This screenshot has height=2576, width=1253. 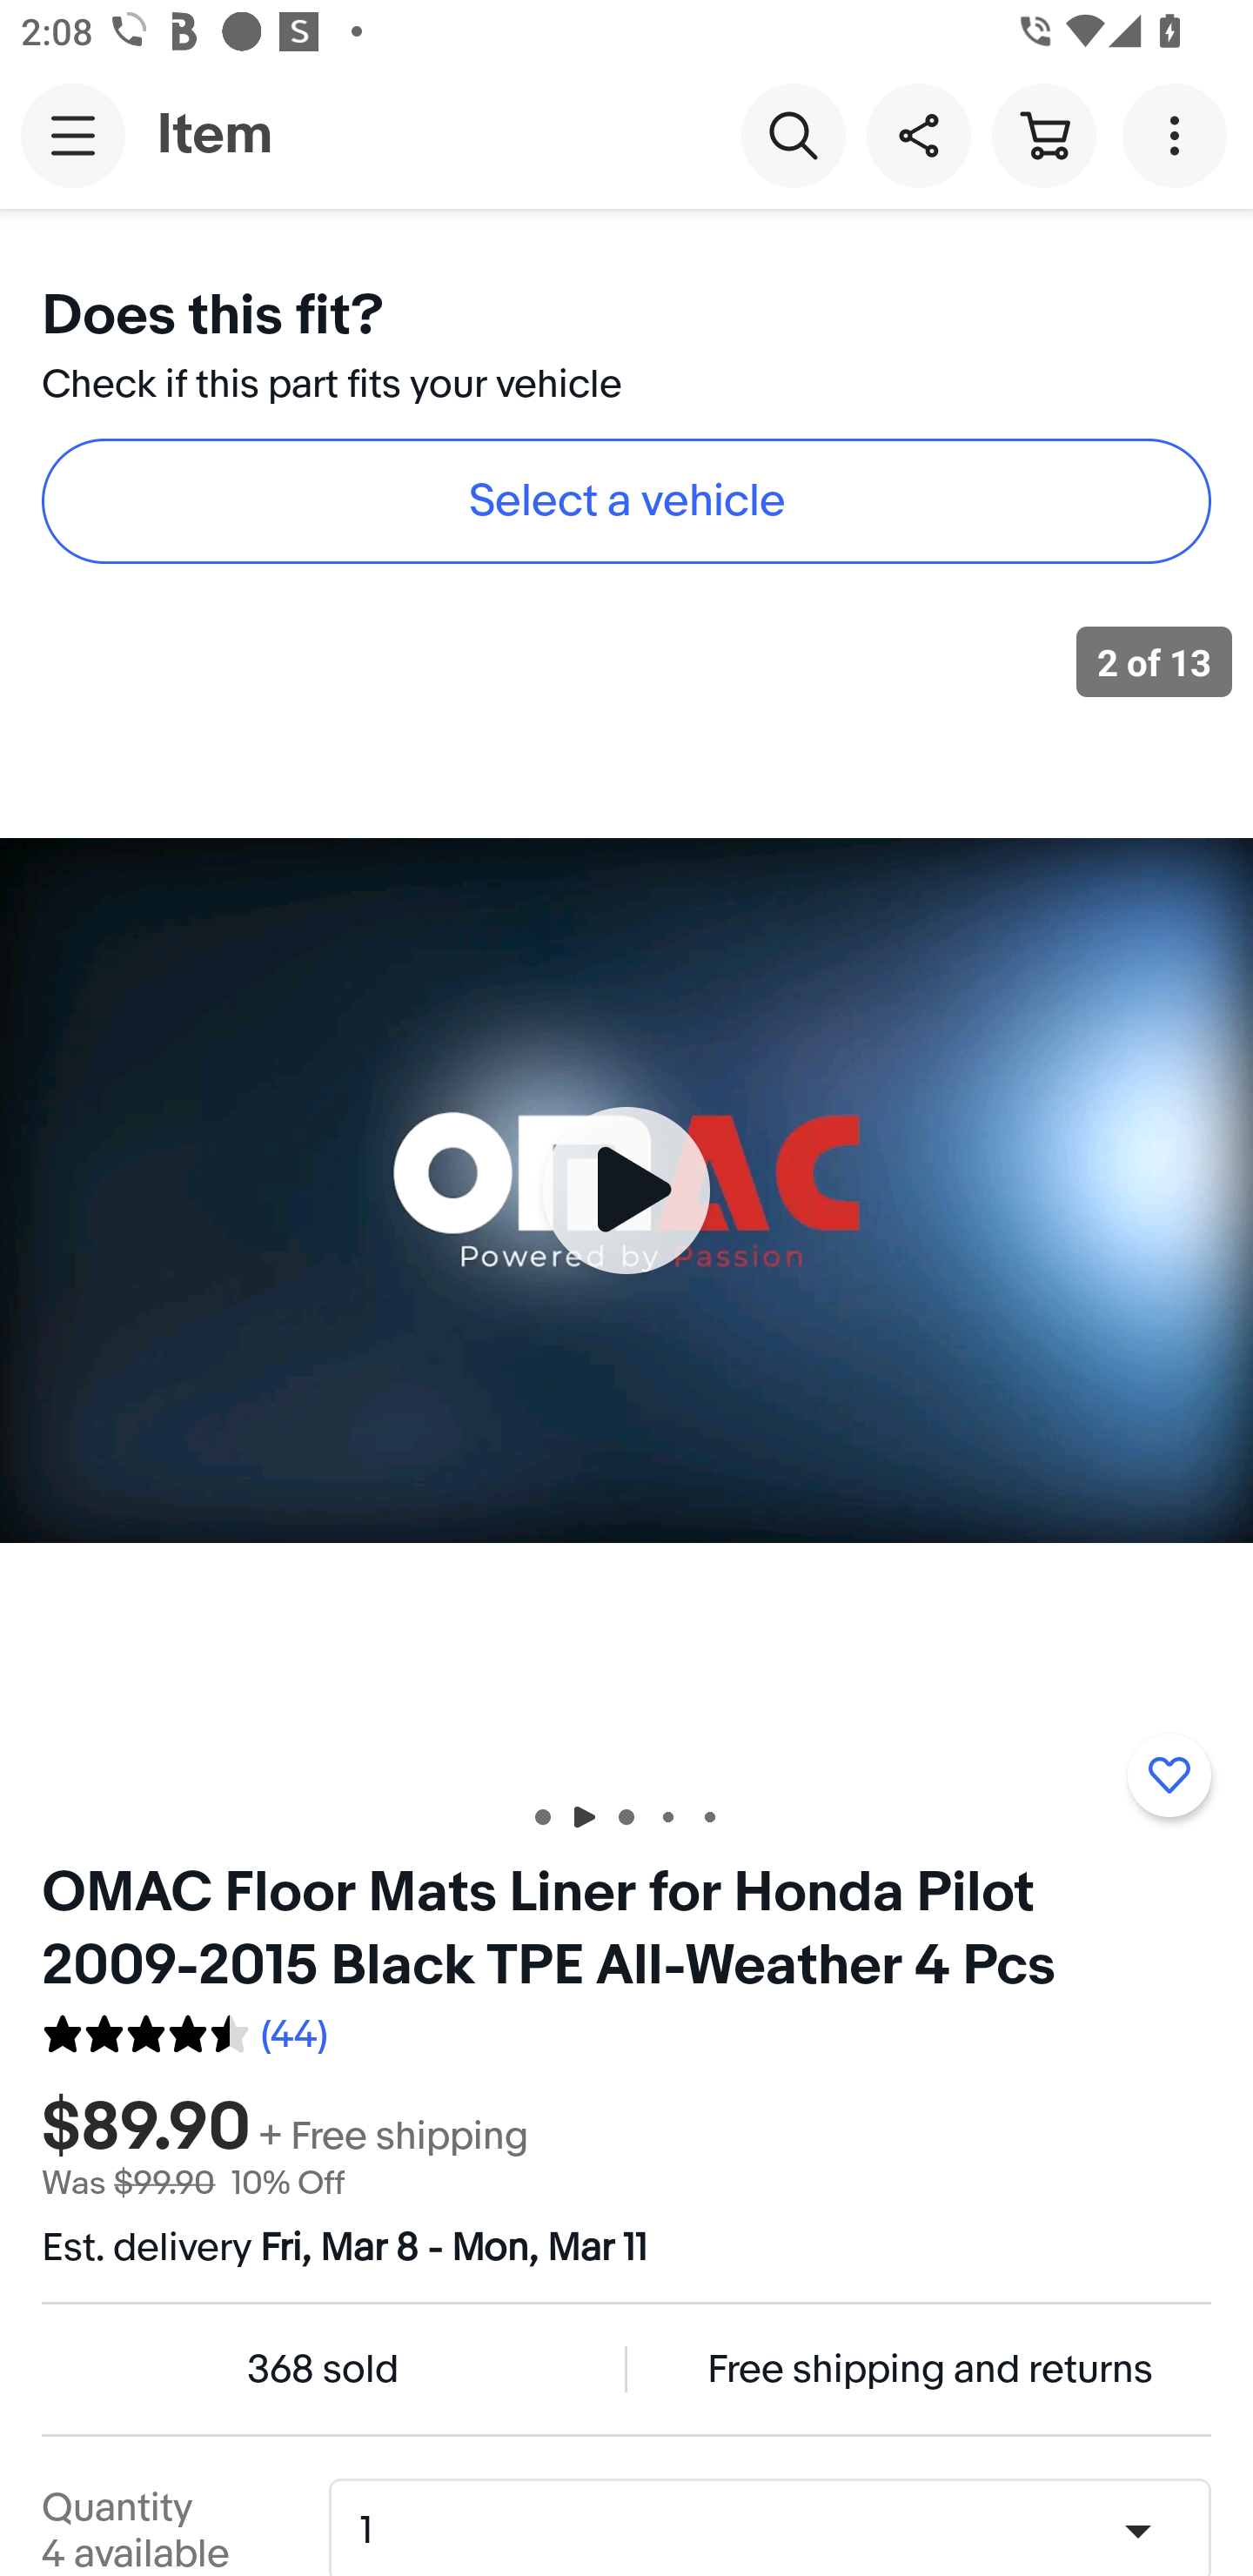 I want to click on Share this item, so click(x=918, y=134).